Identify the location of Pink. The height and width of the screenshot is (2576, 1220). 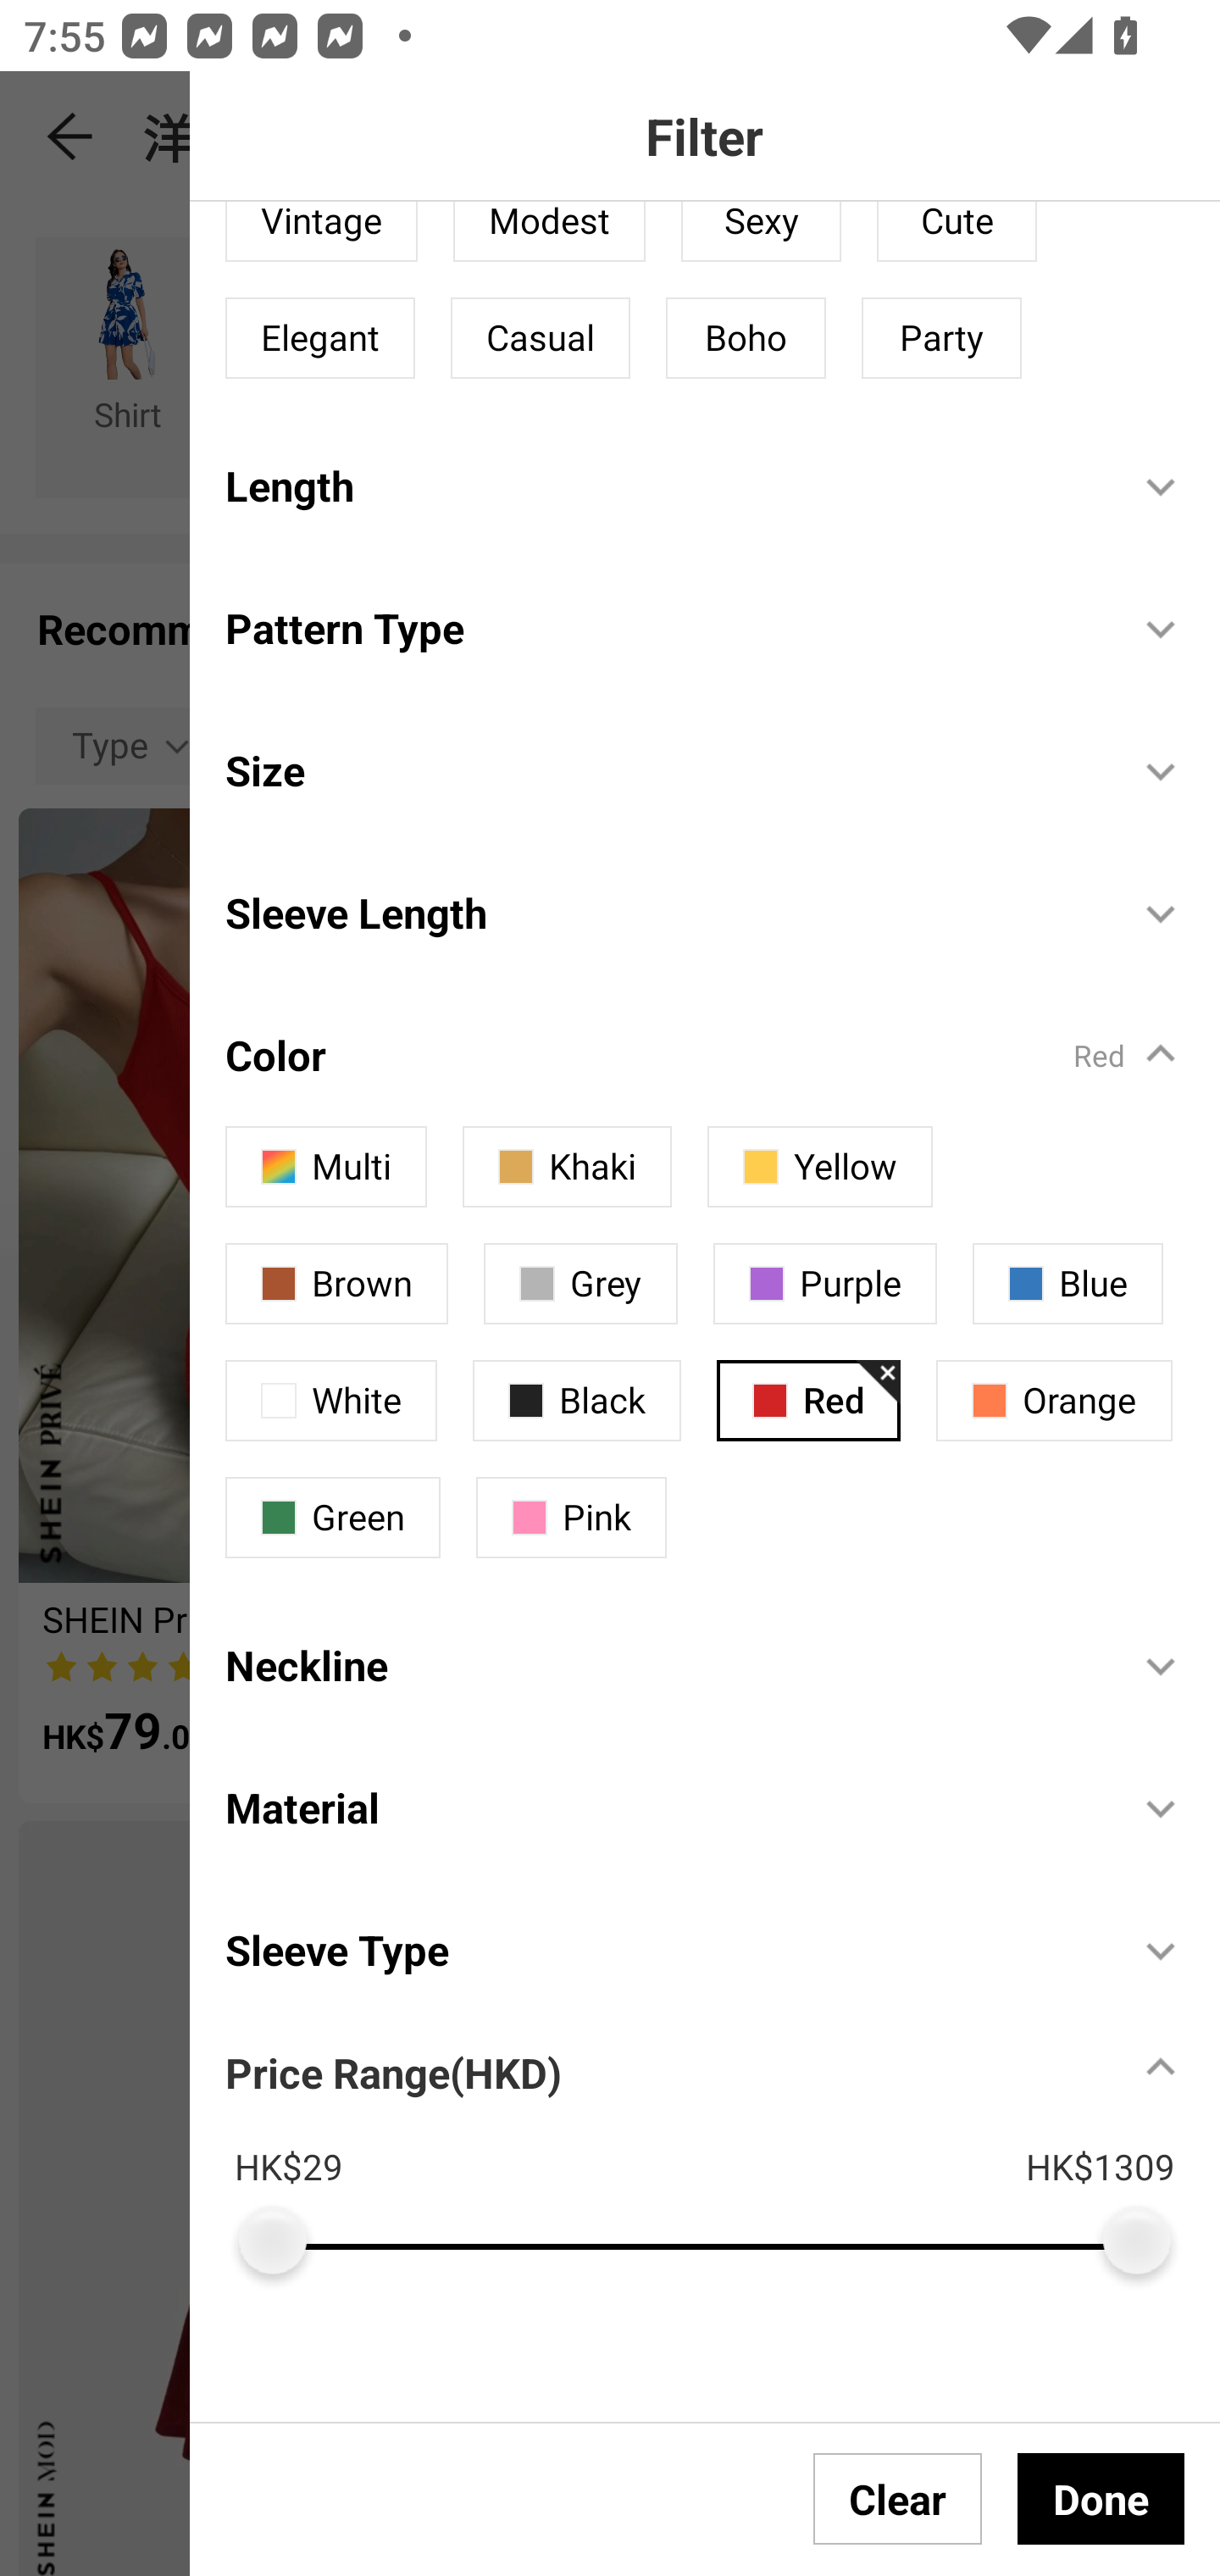
(571, 1517).